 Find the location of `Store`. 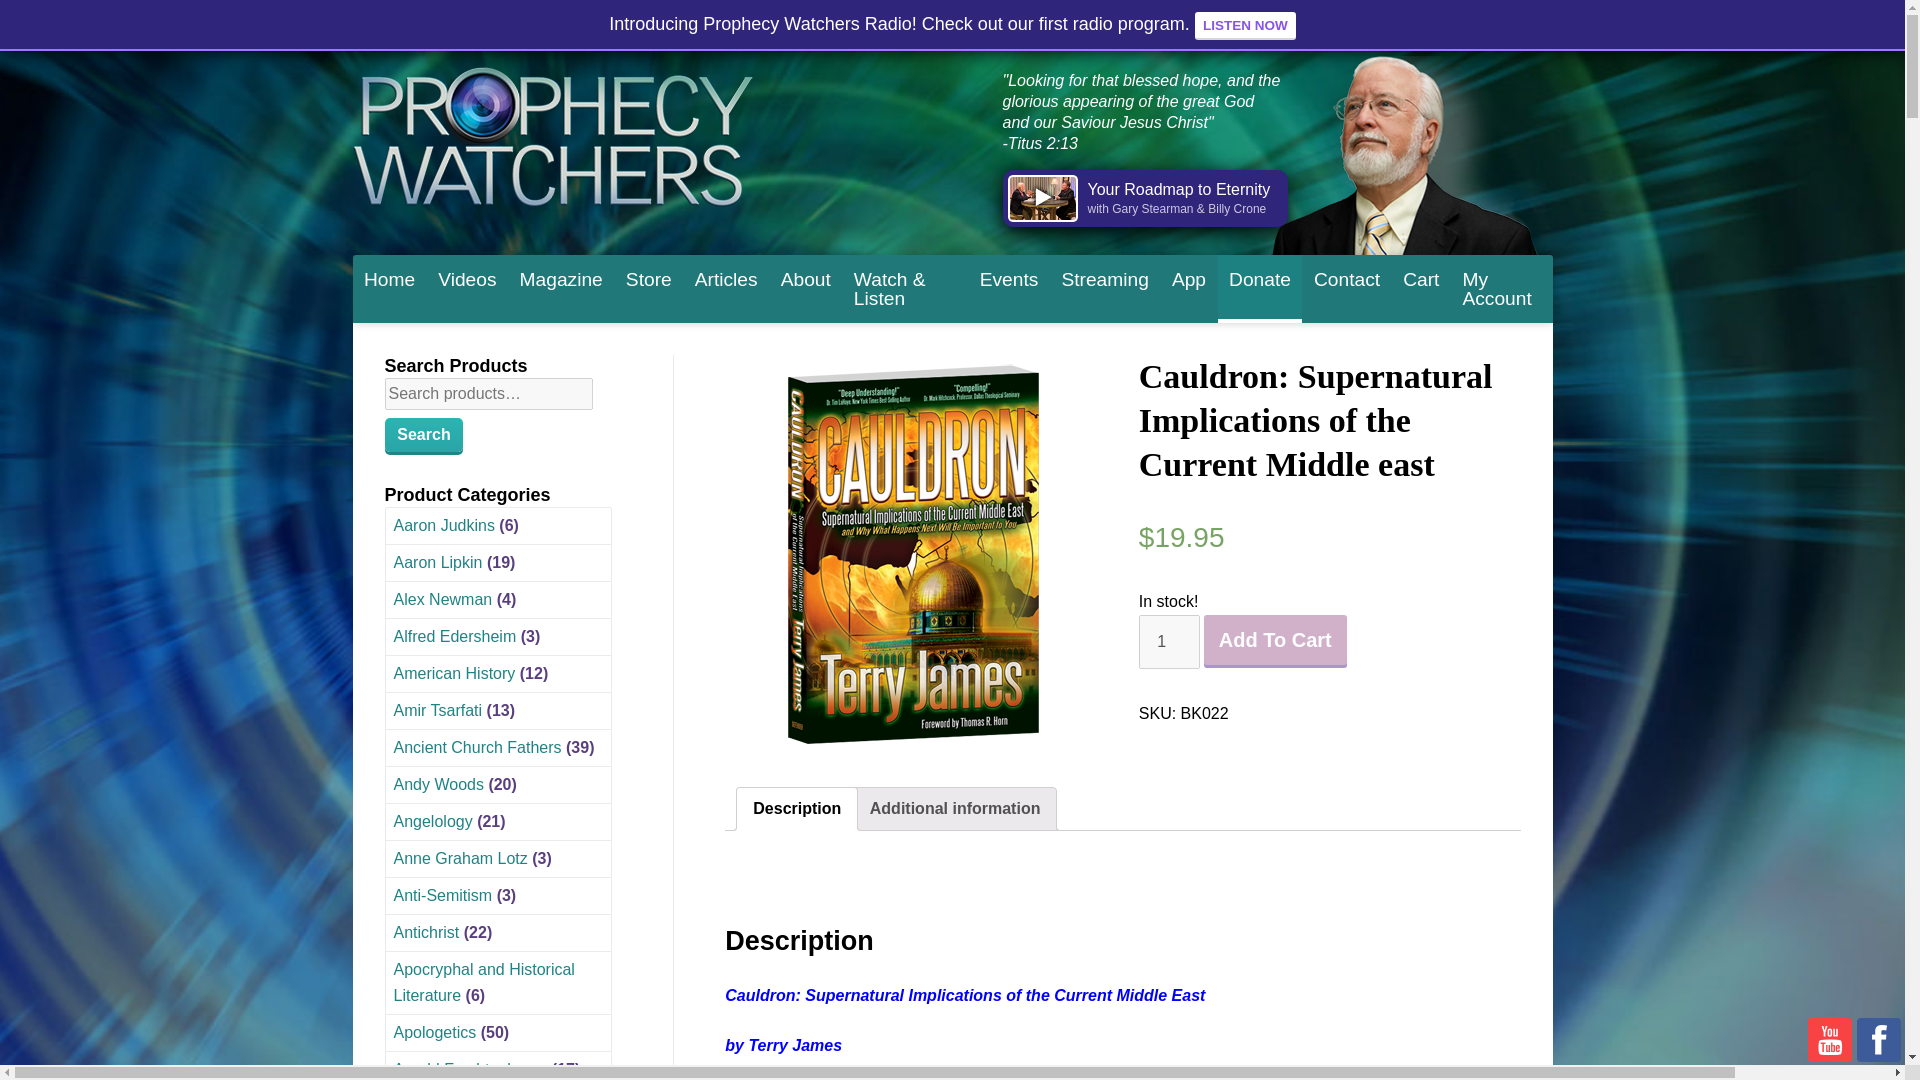

Store is located at coordinates (648, 278).